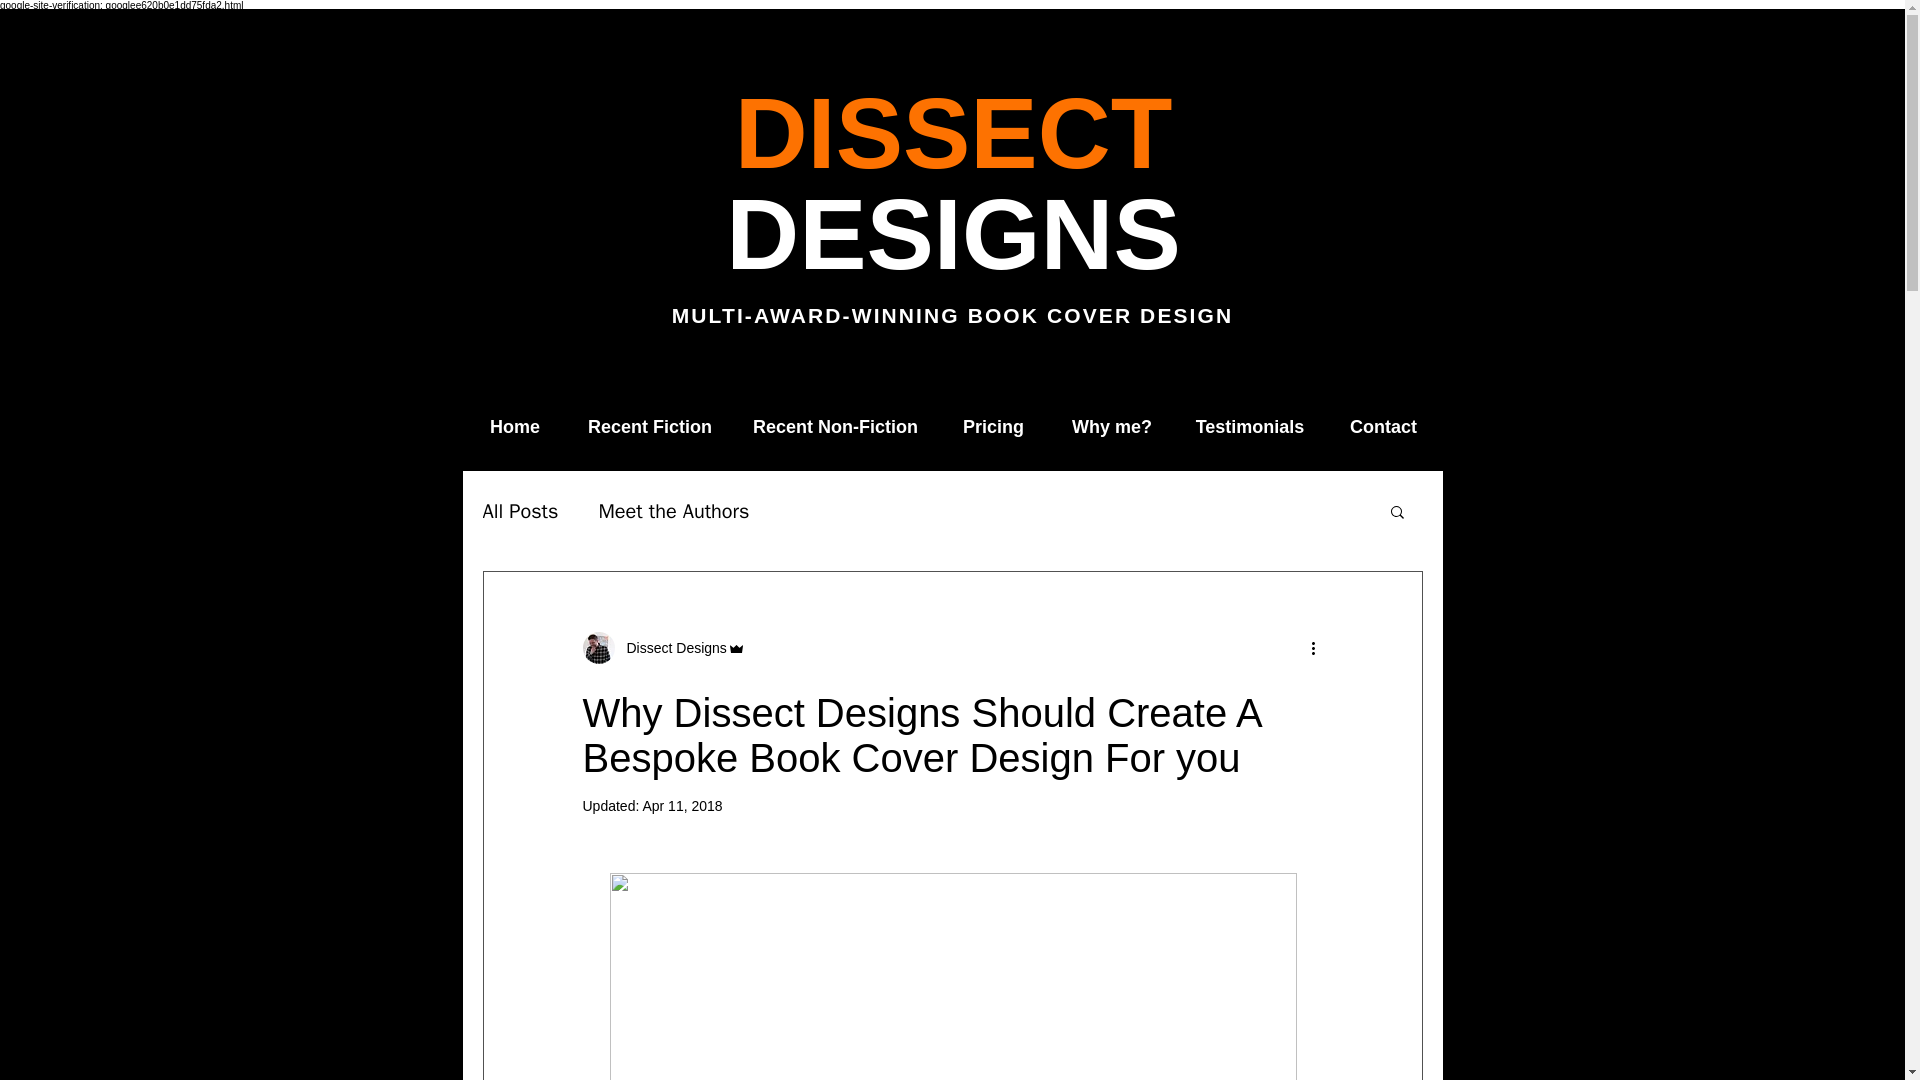 The height and width of the screenshot is (1080, 1920). What do you see at coordinates (993, 426) in the screenshot?
I see `Pricing` at bounding box center [993, 426].